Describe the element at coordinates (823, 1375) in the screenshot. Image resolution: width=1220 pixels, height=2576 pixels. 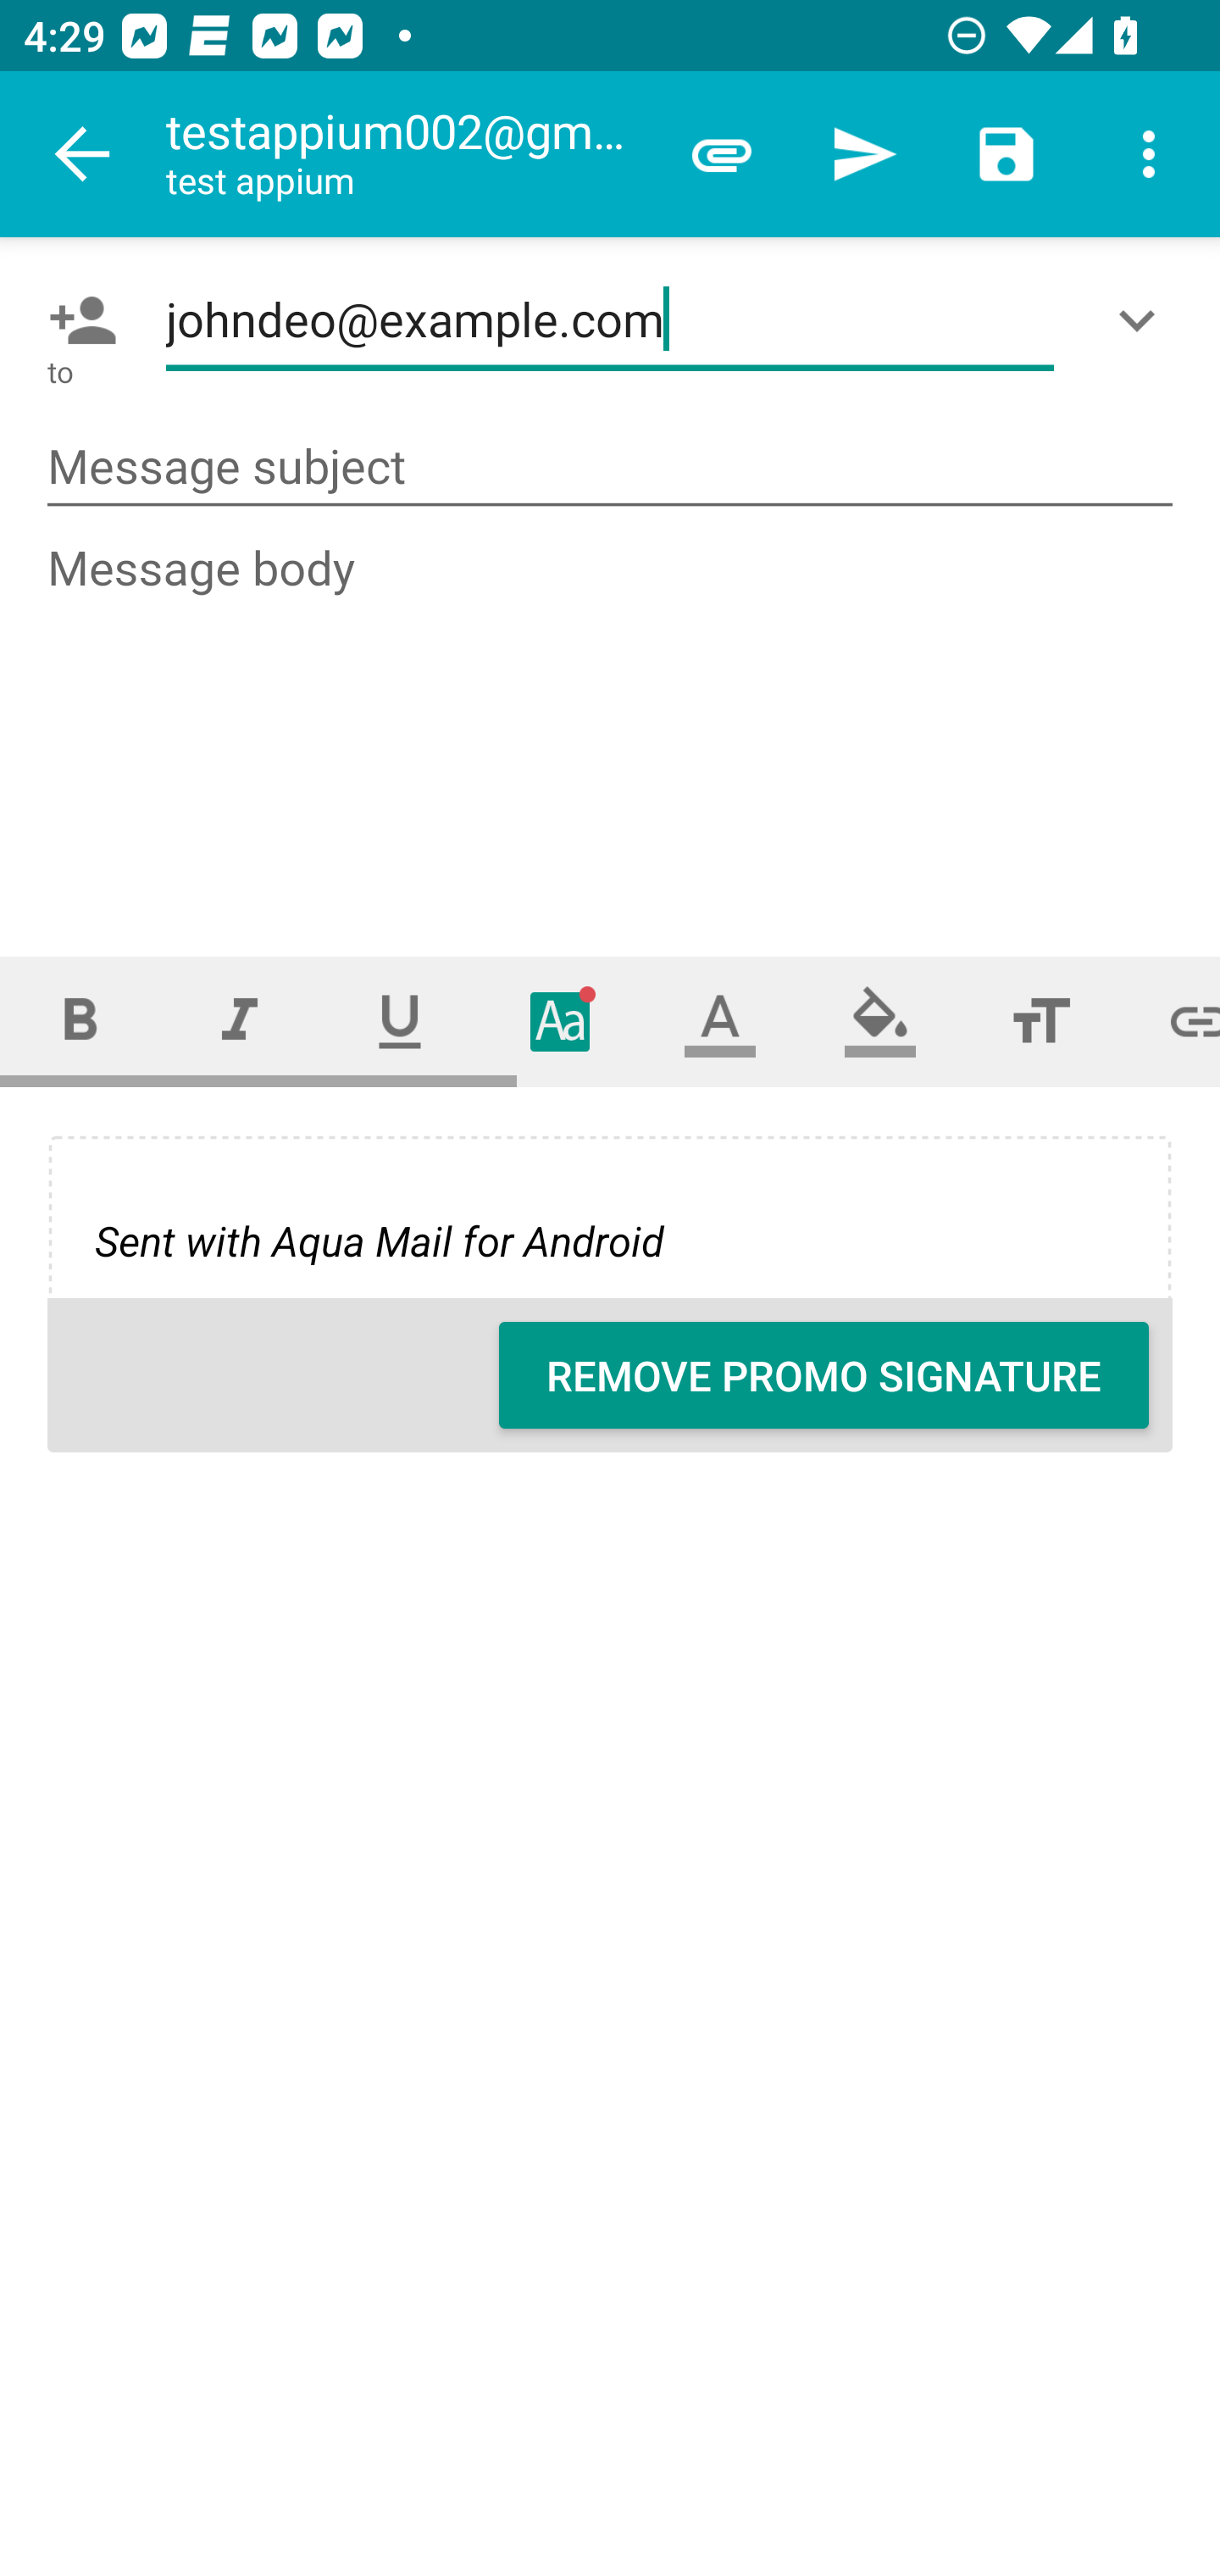
I see `REMOVE PROMO SIGNATURE` at that location.